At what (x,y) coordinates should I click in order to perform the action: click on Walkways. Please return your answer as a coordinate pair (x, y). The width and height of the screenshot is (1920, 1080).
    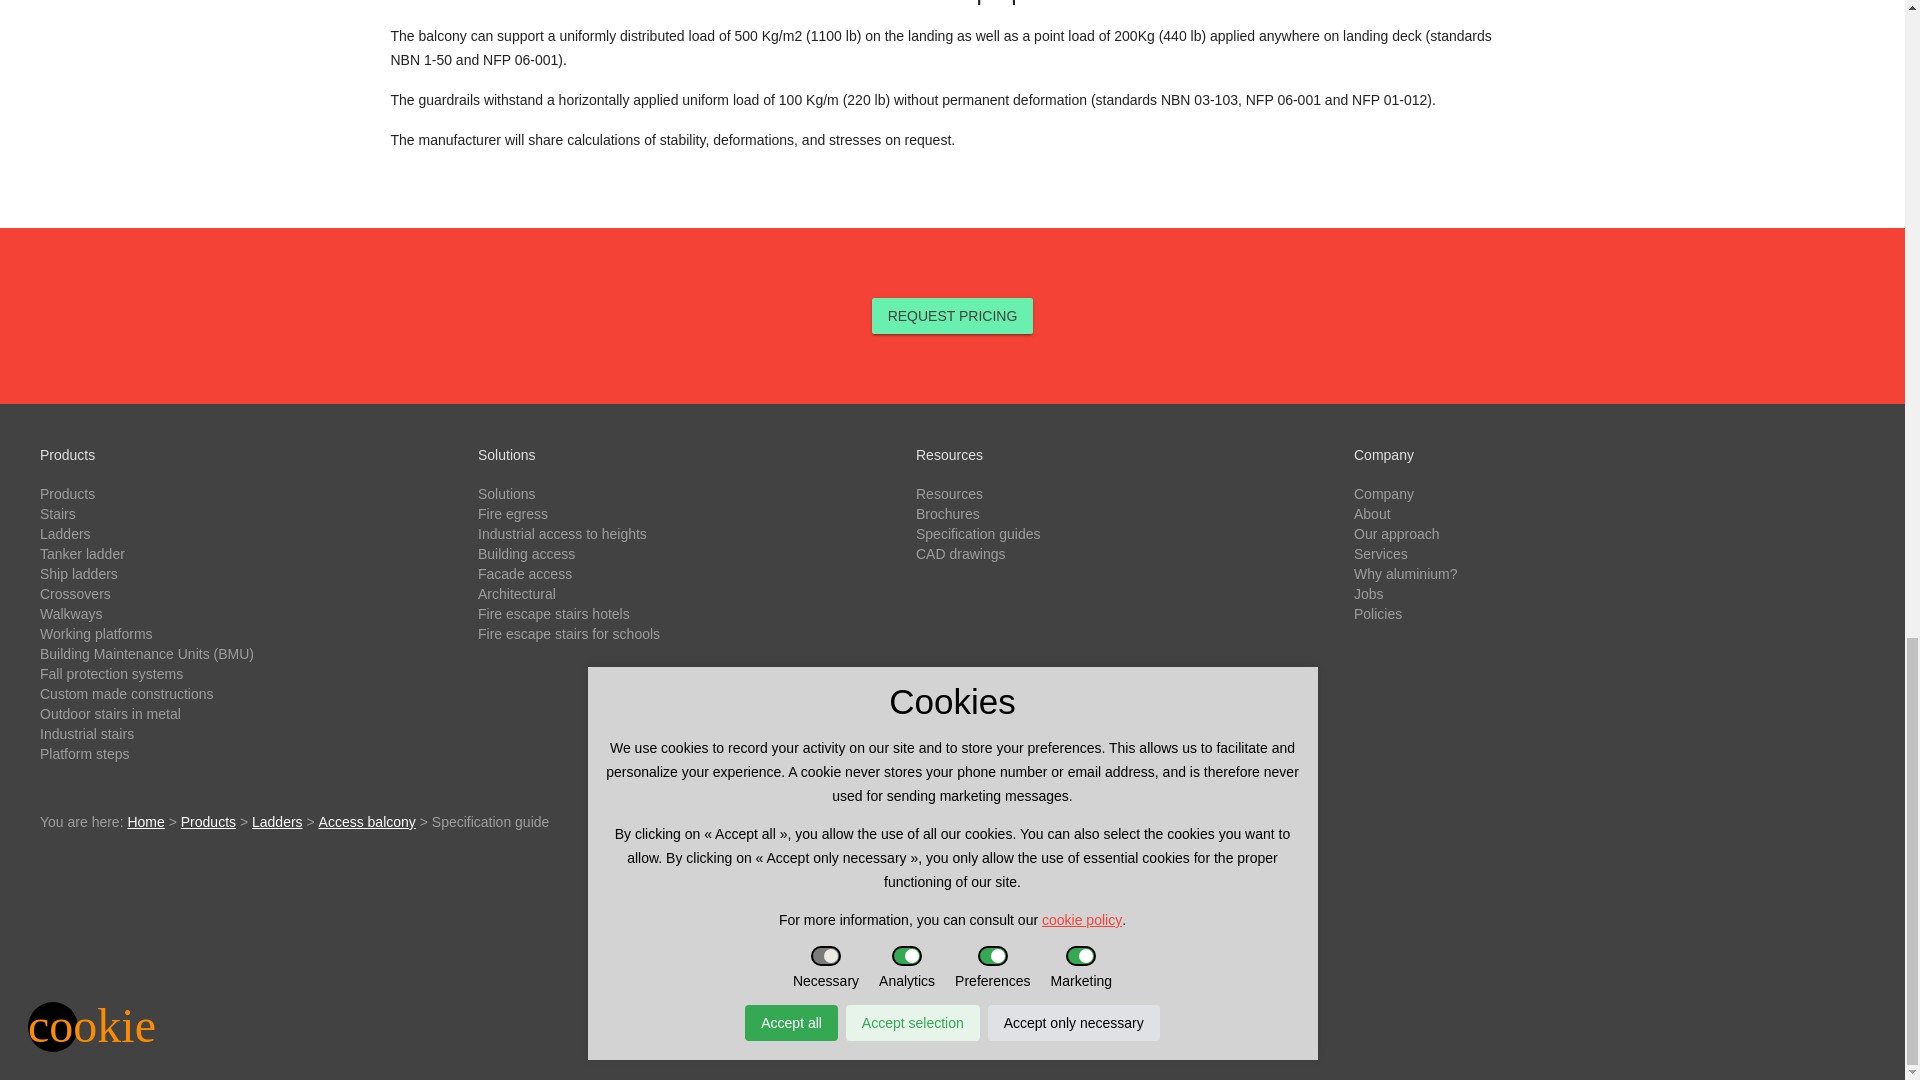
    Looking at the image, I should click on (72, 614).